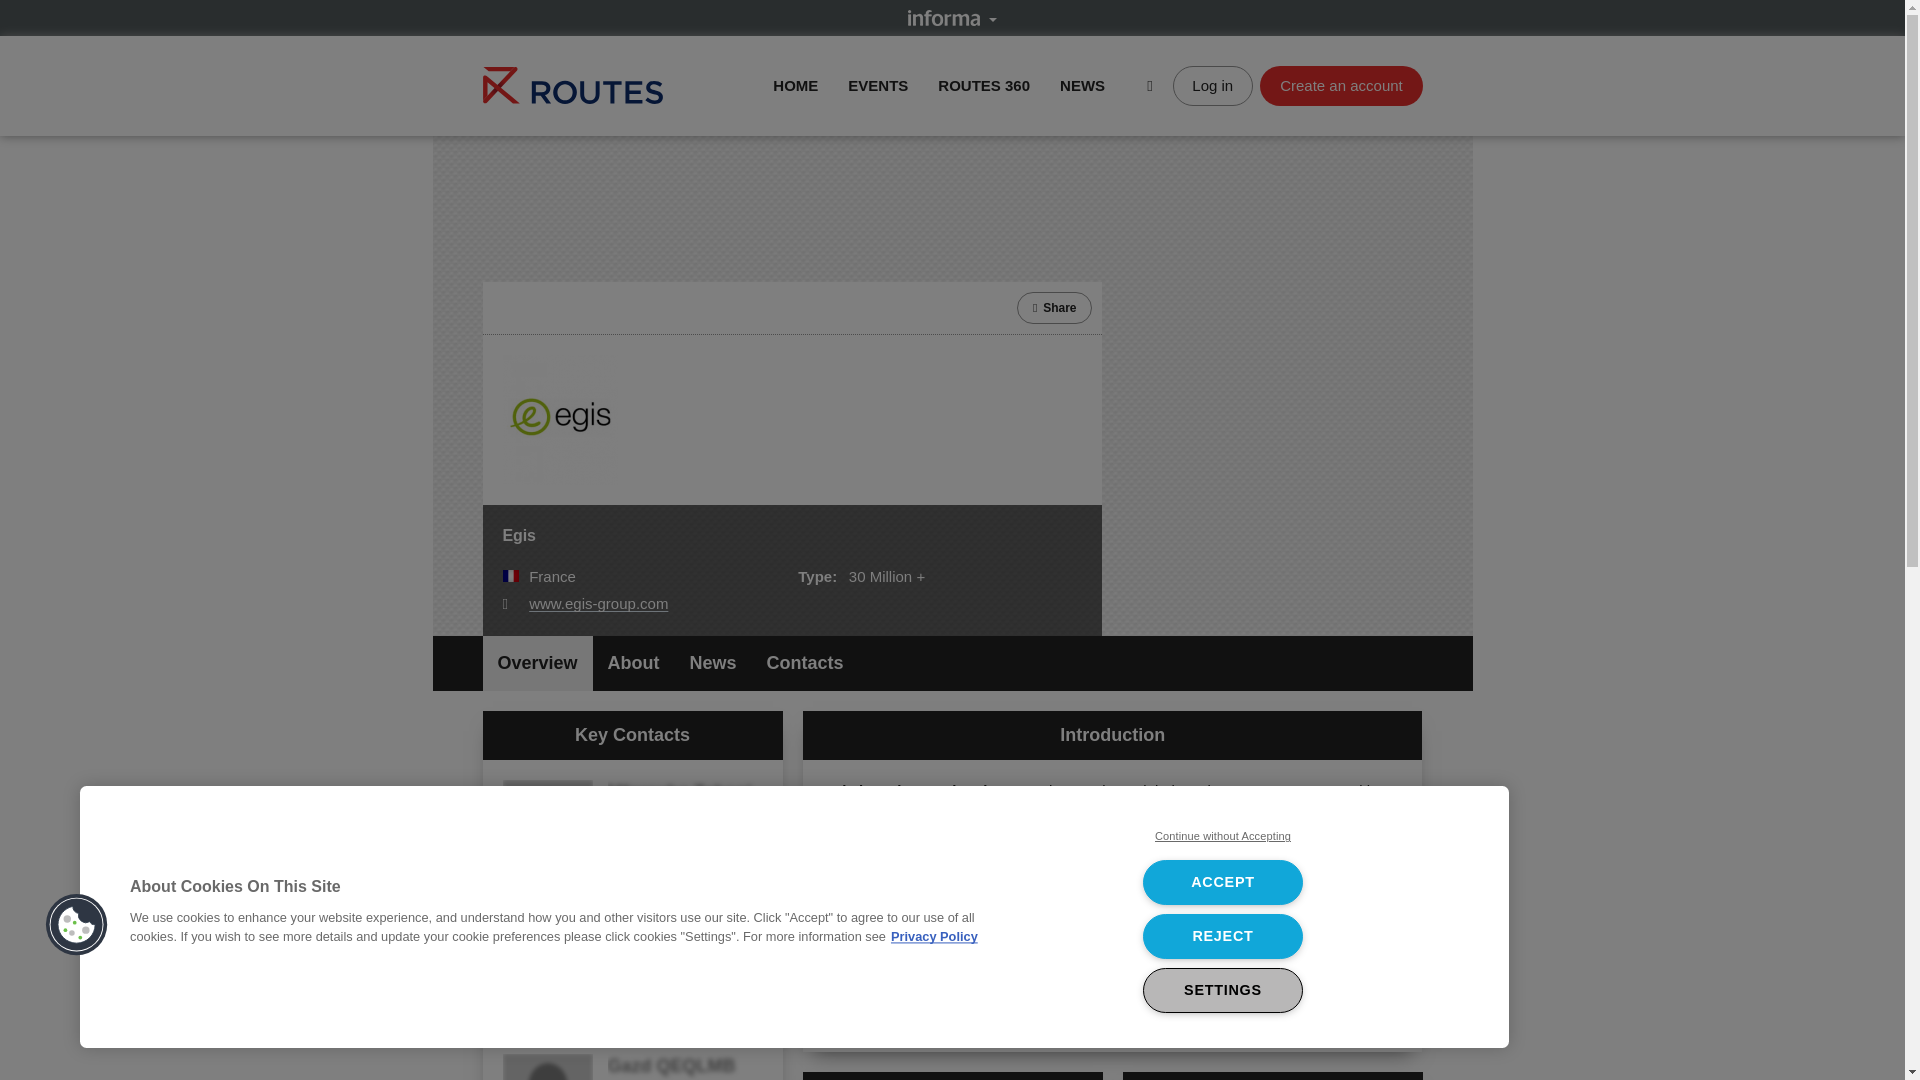 The image size is (1920, 1080). Describe the element at coordinates (795, 85) in the screenshot. I see `HOME` at that location.